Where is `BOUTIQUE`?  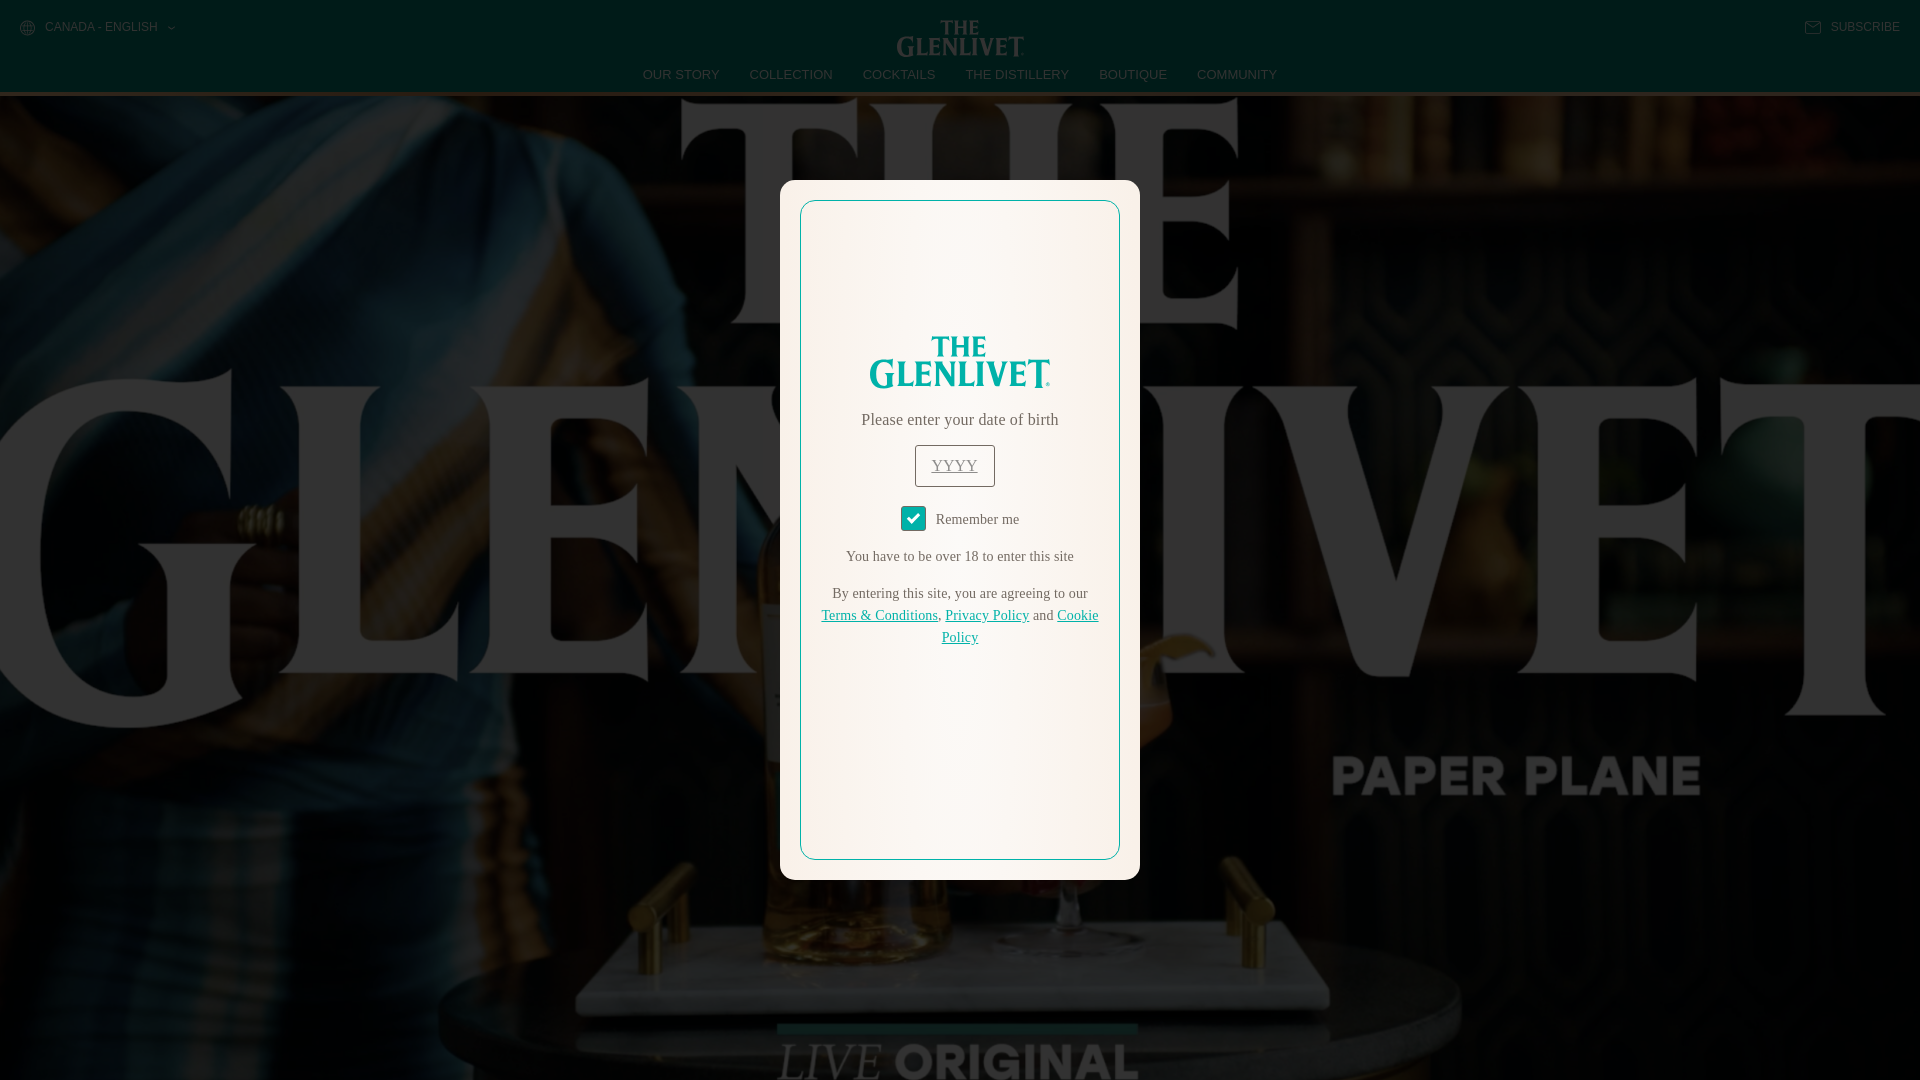
BOUTIQUE is located at coordinates (1132, 74).